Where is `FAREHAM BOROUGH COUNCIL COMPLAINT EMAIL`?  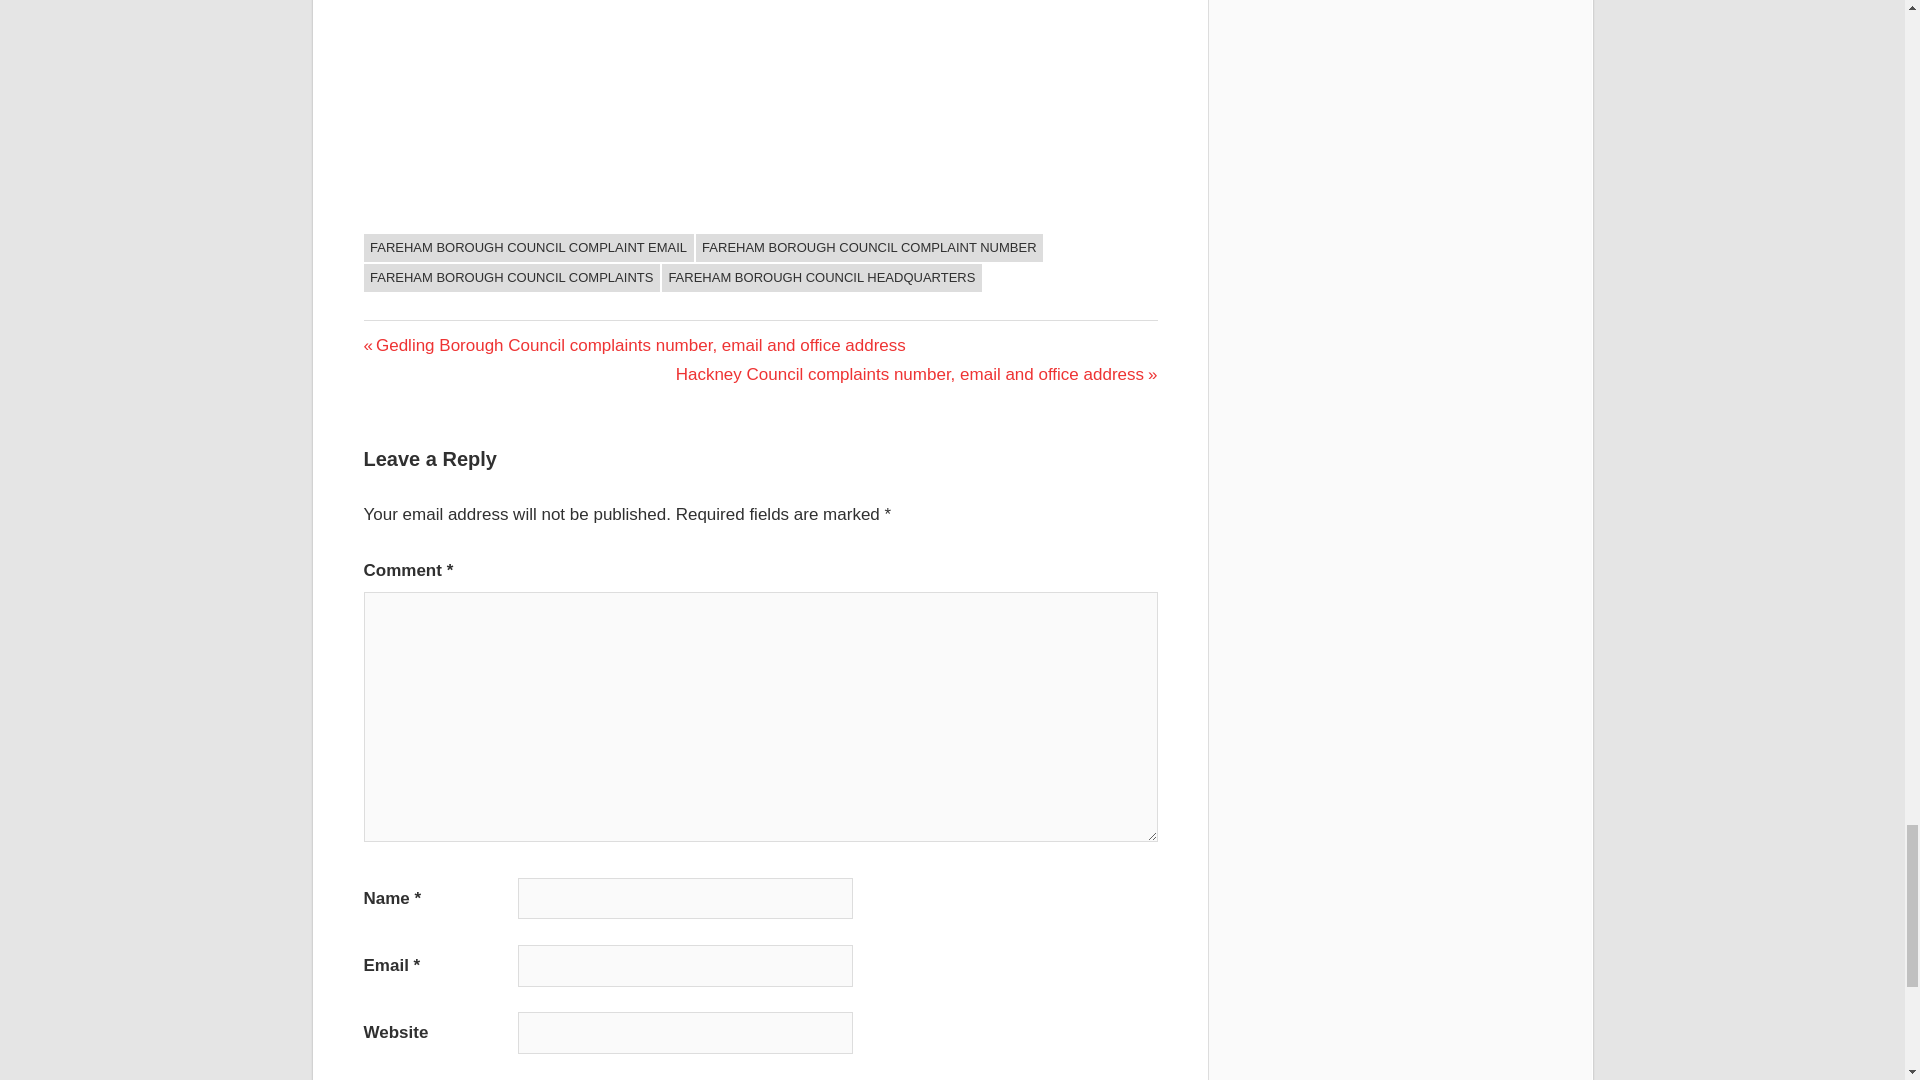
FAREHAM BOROUGH COUNCIL COMPLAINT EMAIL is located at coordinates (528, 248).